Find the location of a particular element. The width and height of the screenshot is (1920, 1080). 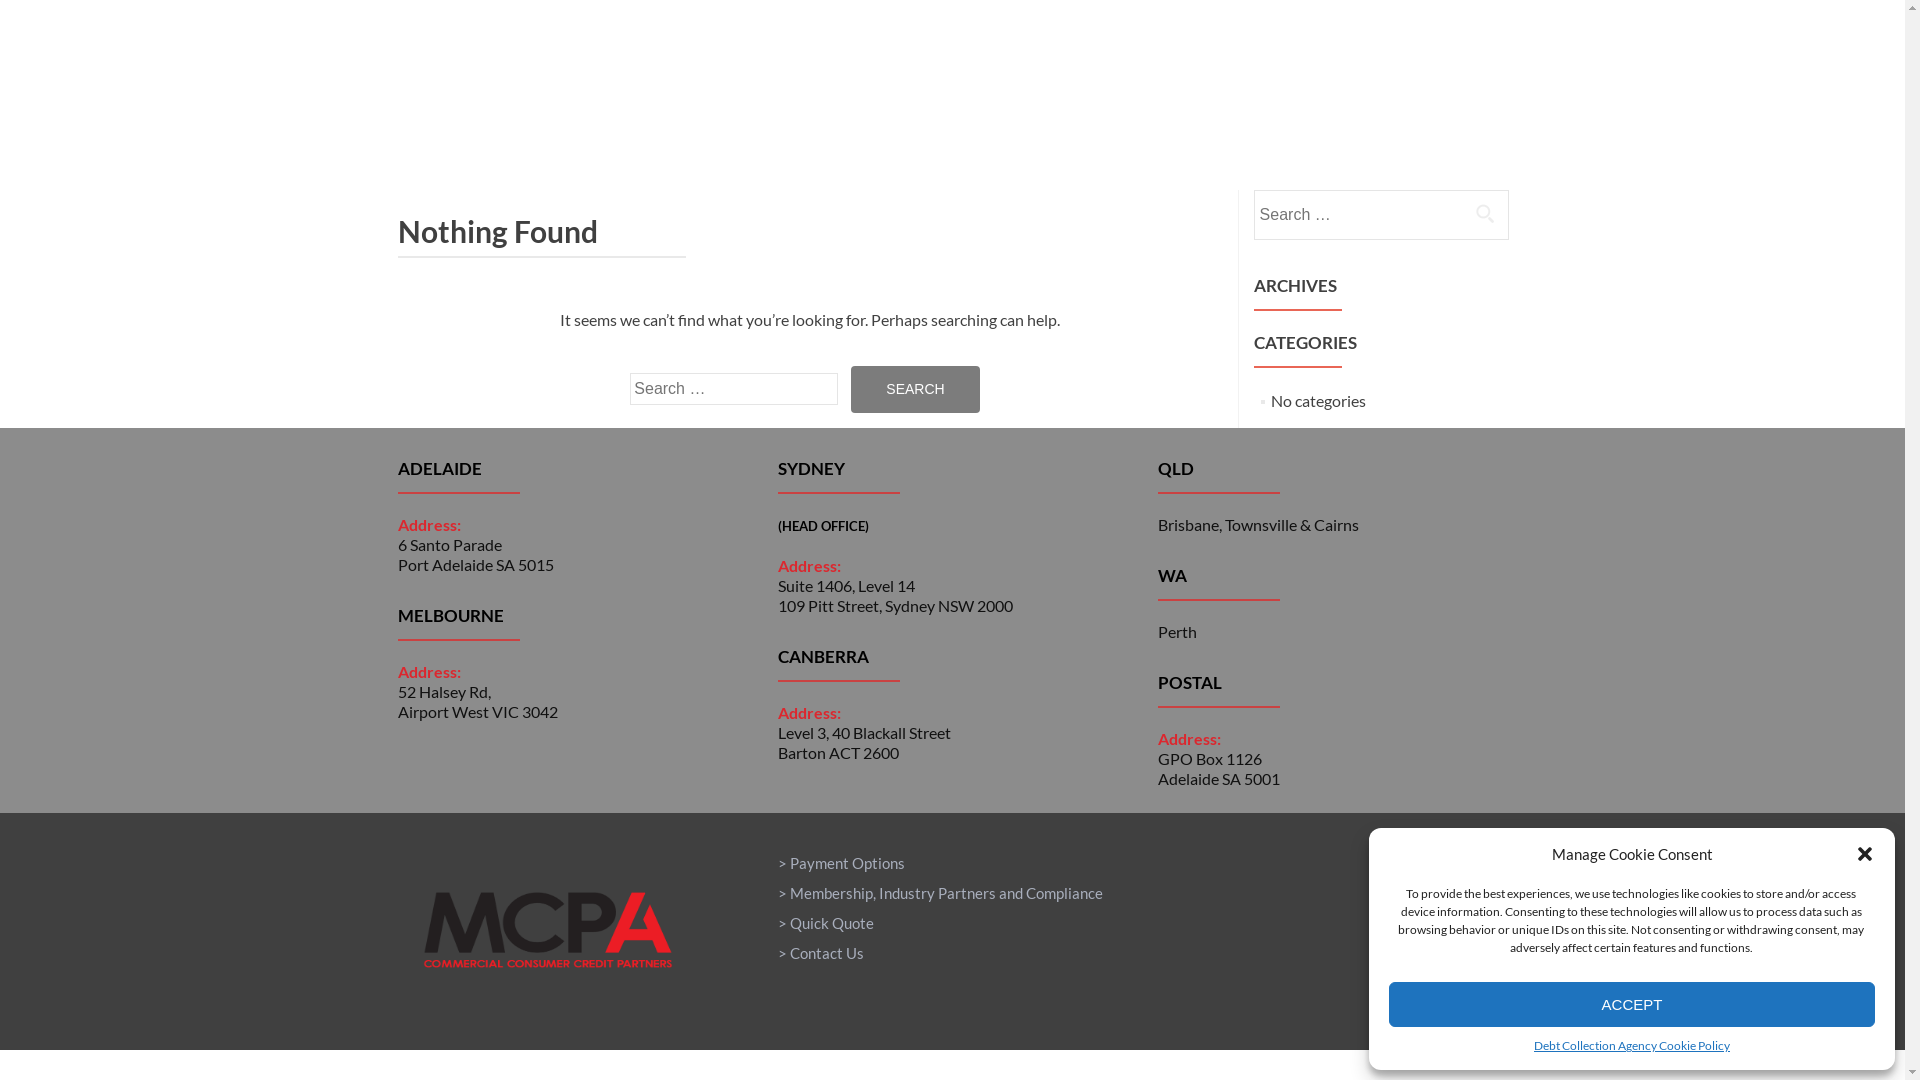

ACCEPT is located at coordinates (1632, 1004).